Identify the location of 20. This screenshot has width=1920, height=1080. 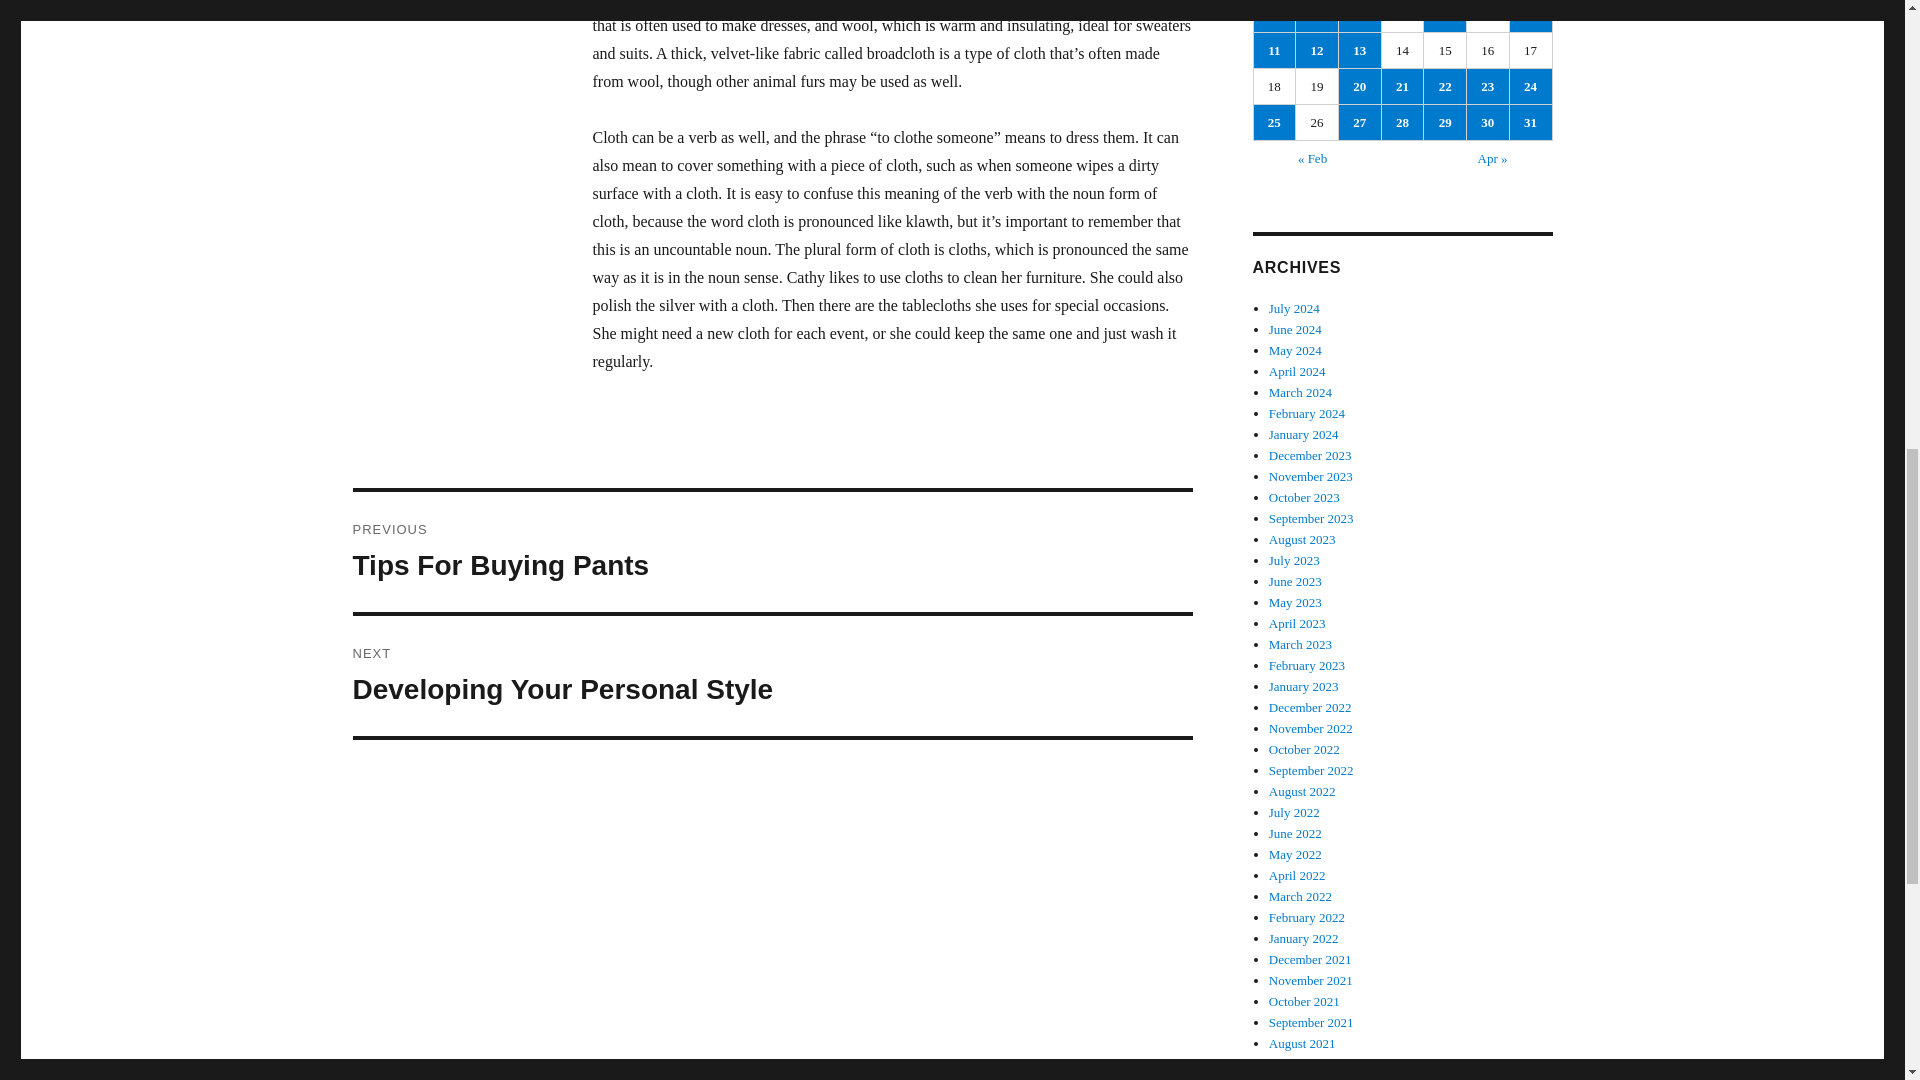
(1359, 86).